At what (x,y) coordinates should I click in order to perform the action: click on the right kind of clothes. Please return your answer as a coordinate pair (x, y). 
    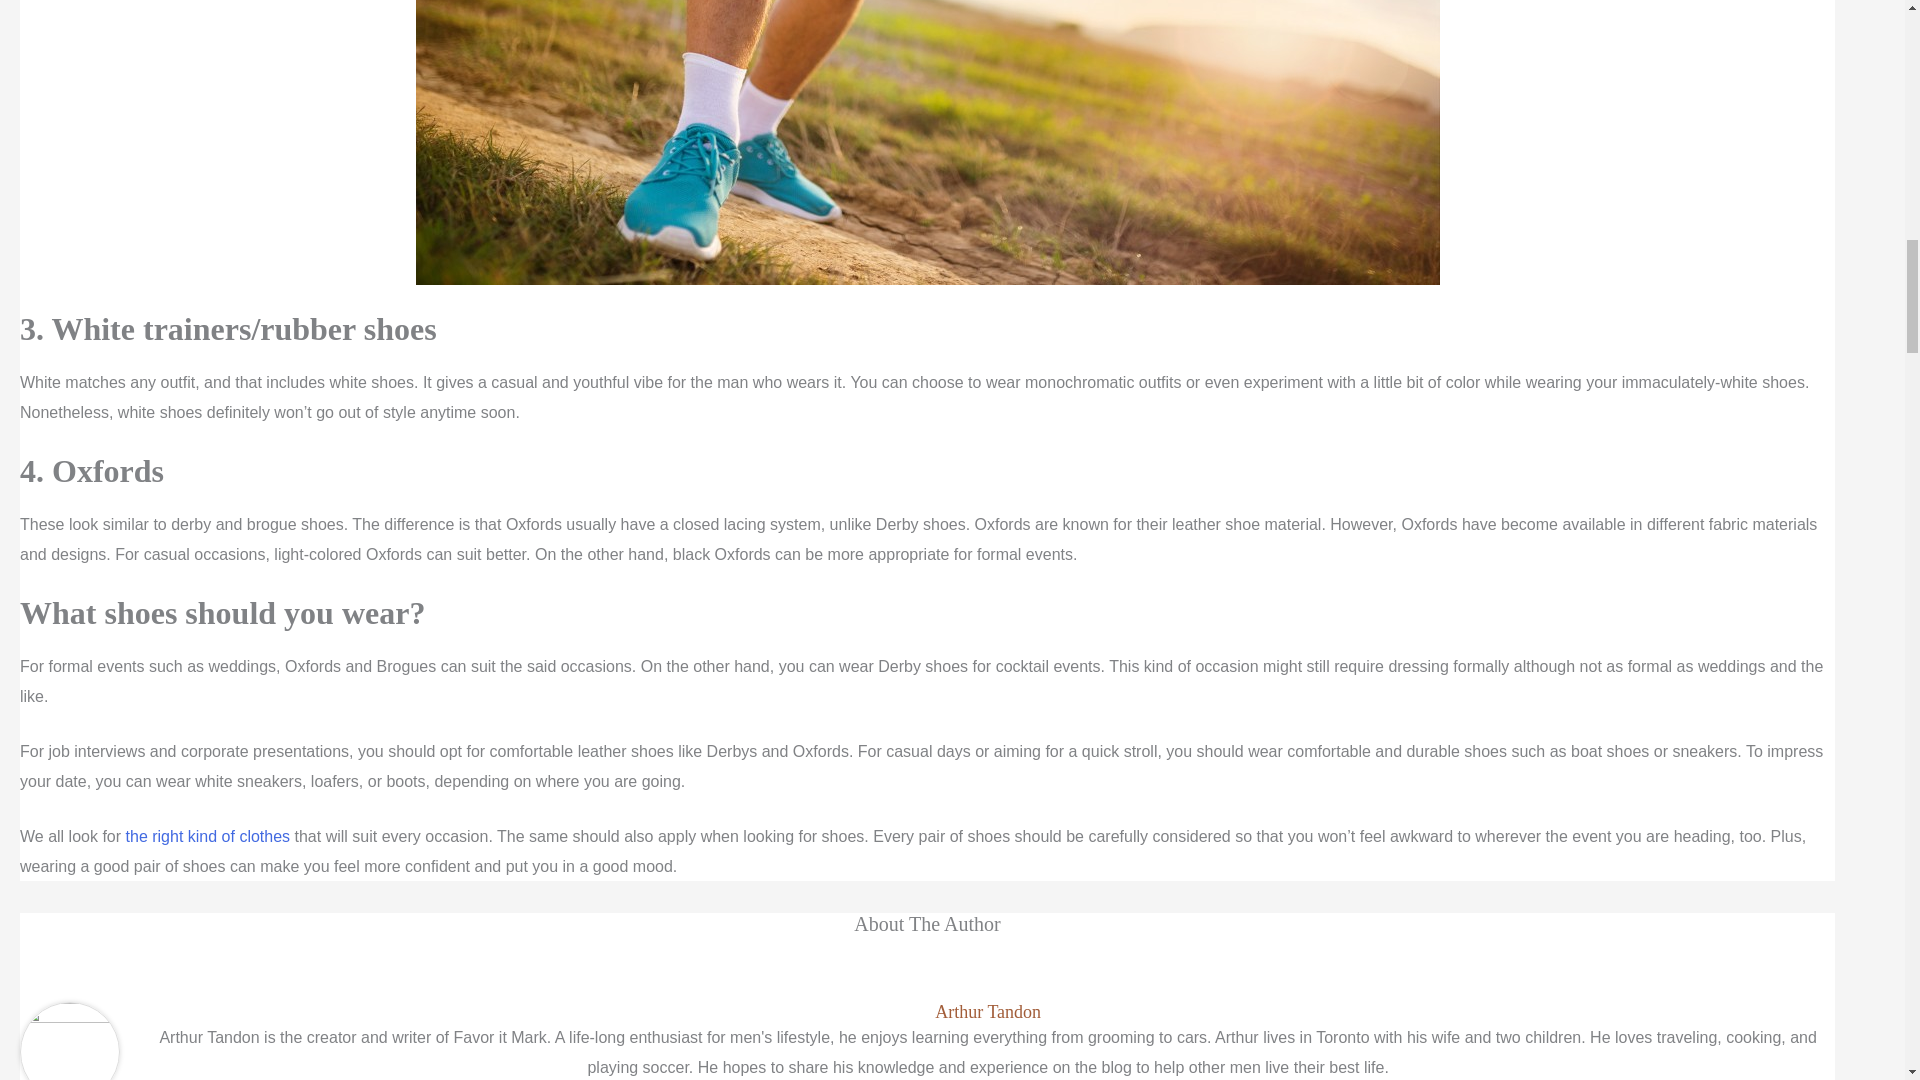
    Looking at the image, I should click on (208, 836).